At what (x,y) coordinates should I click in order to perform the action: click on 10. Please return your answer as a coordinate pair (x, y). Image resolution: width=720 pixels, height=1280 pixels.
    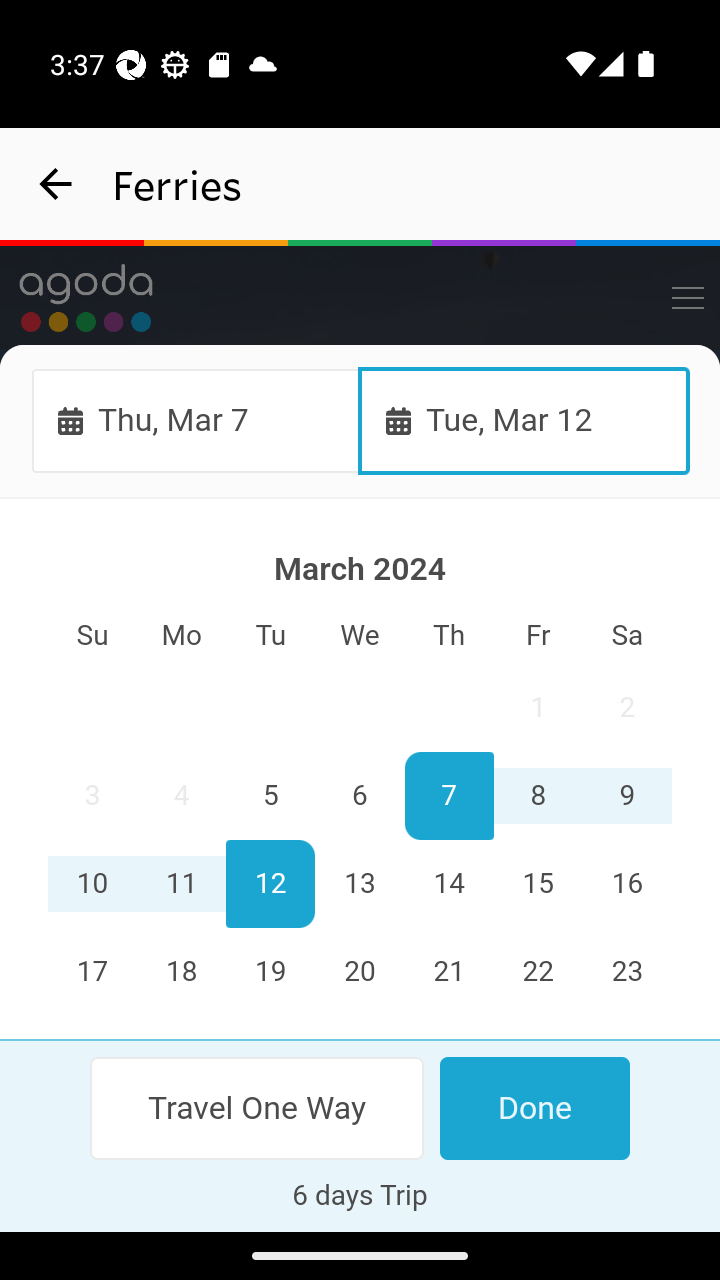
    Looking at the image, I should click on (93, 884).